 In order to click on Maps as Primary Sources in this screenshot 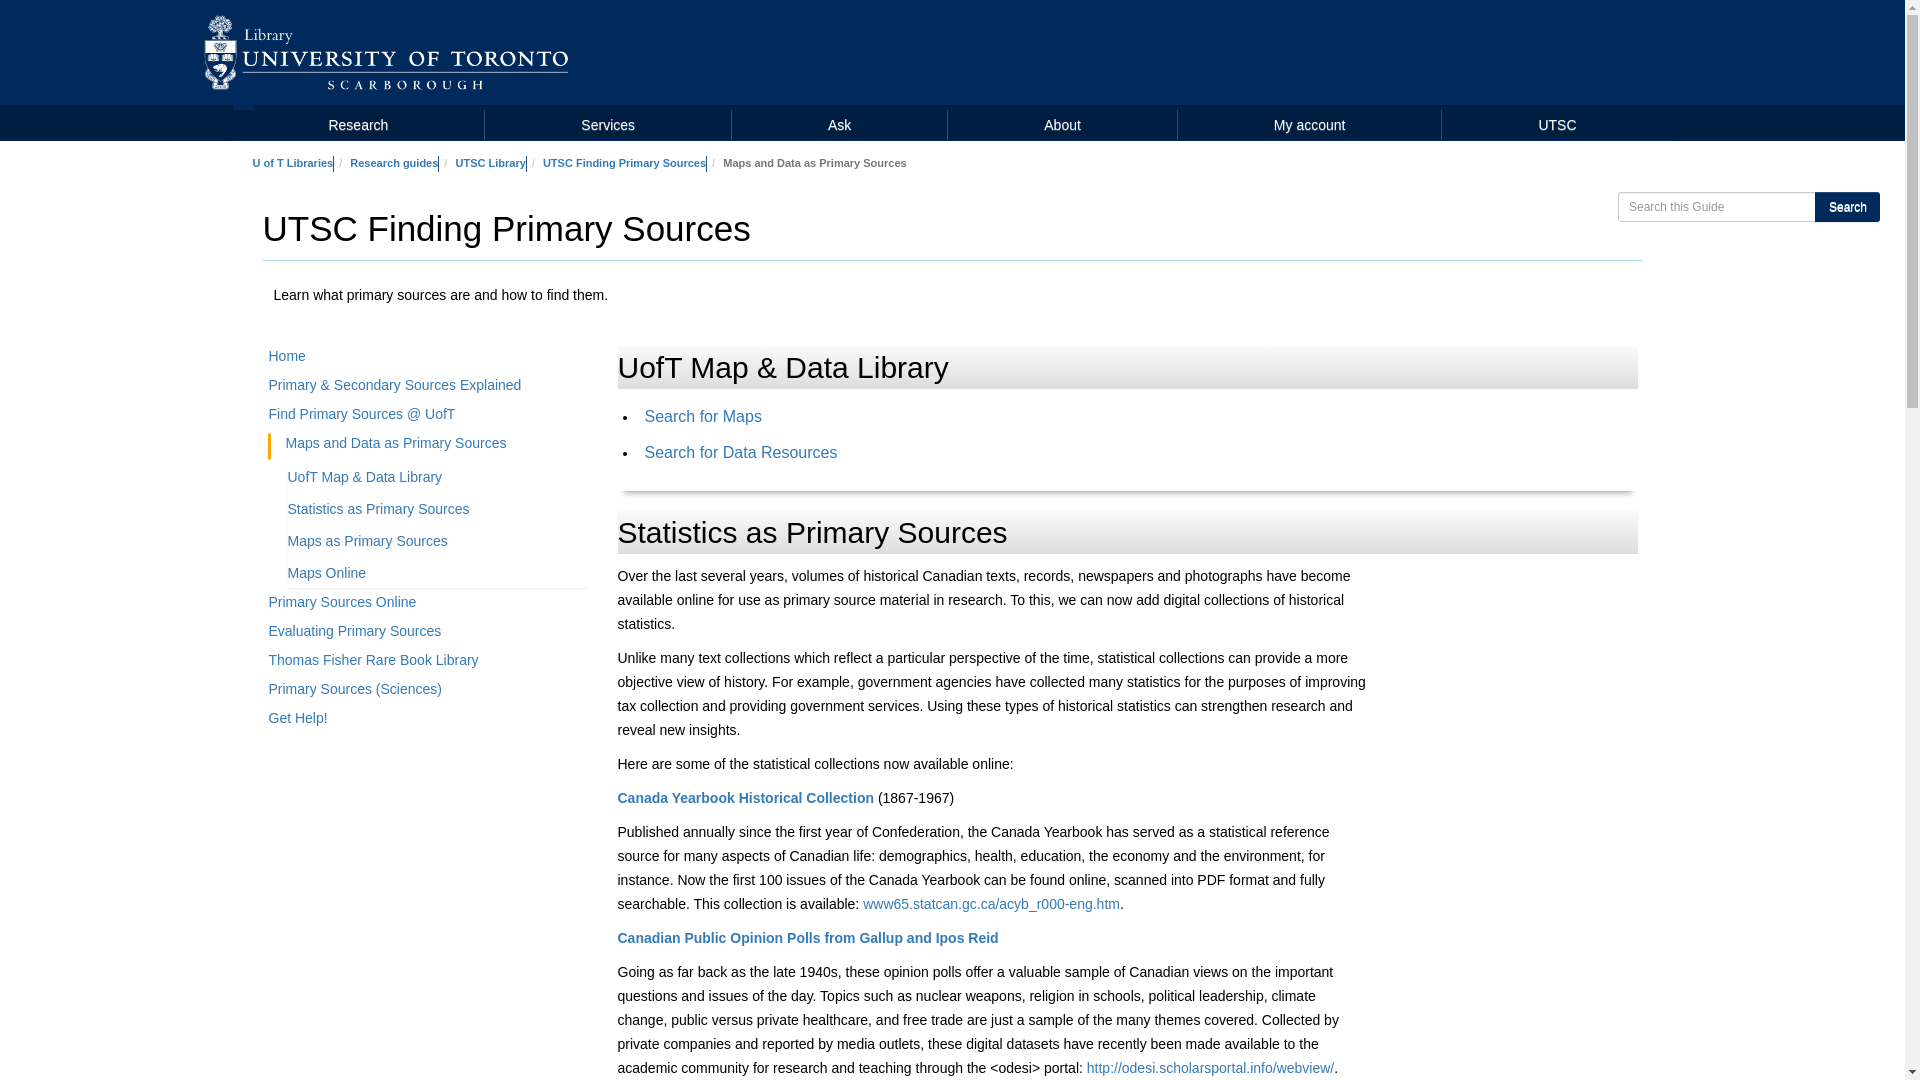, I will do `click(375, 544)`.